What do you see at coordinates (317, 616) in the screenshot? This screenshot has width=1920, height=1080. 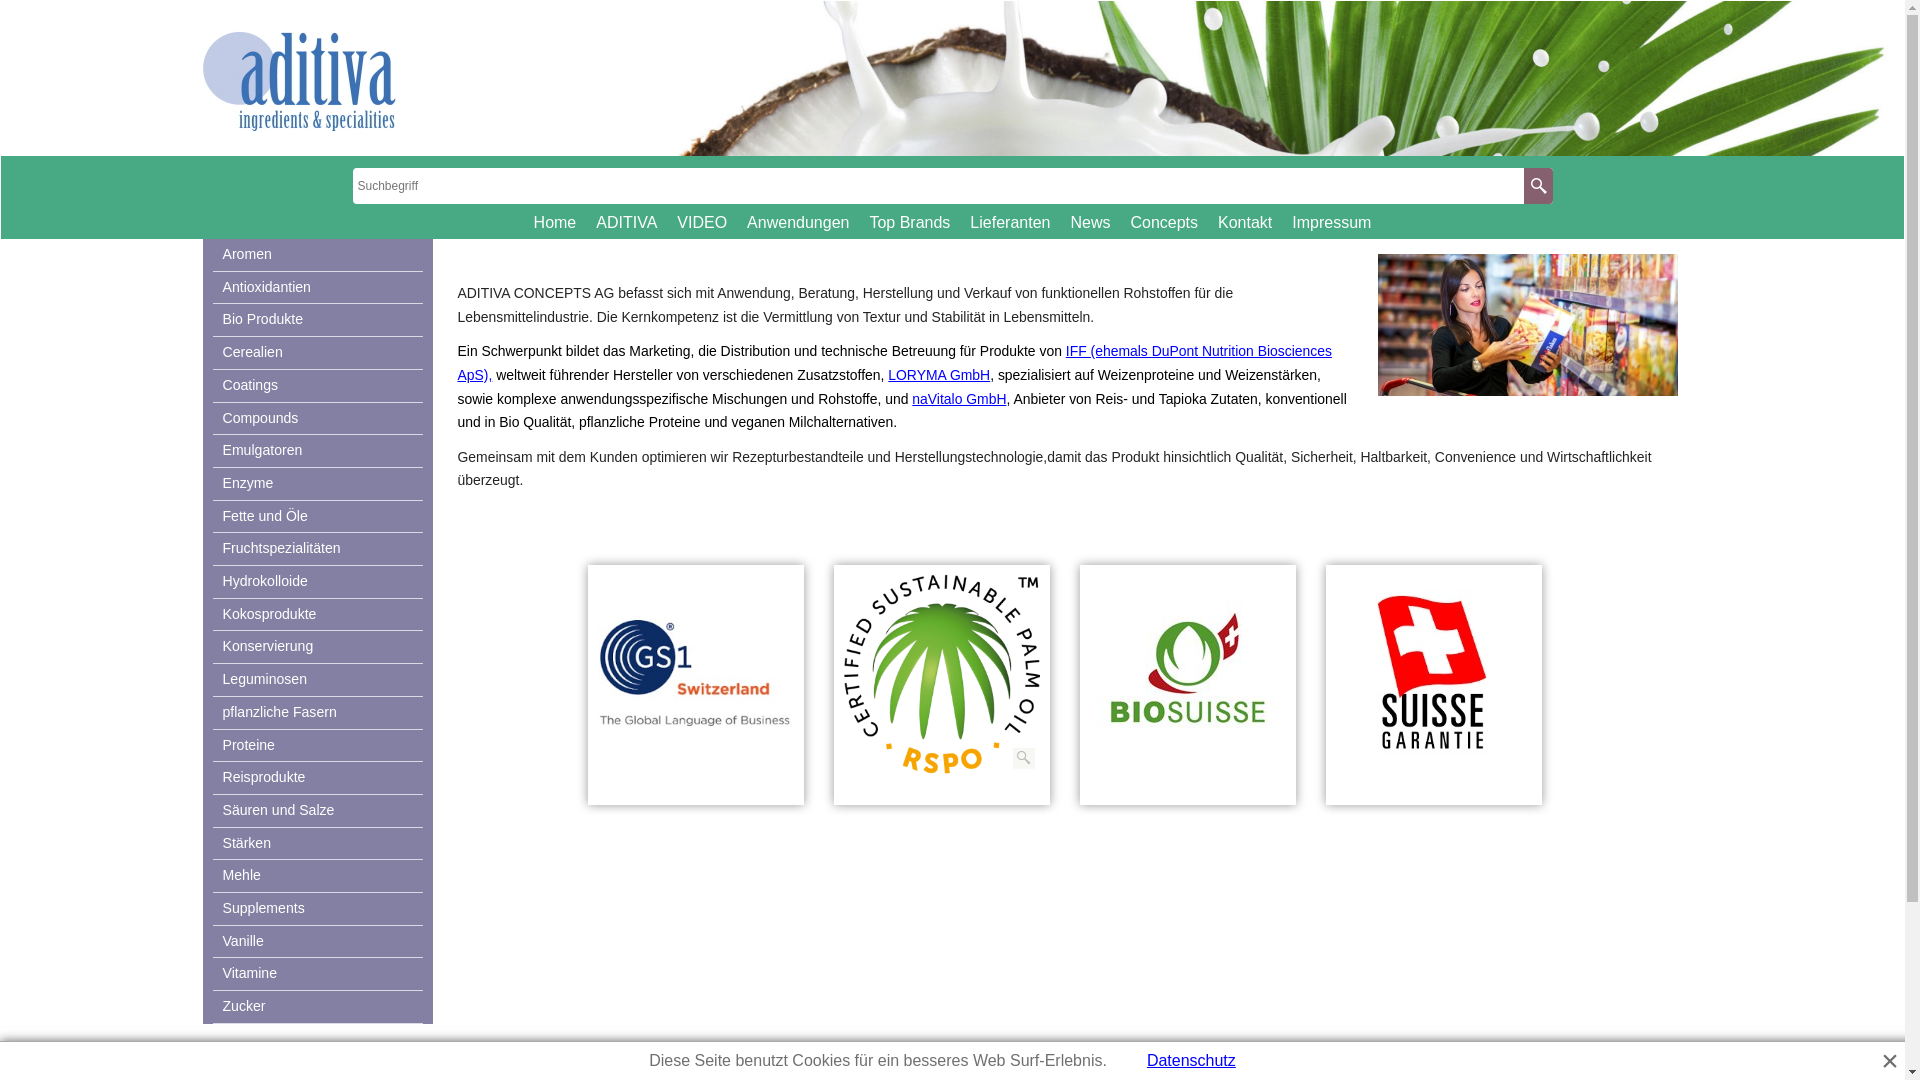 I see `Kokosprodukte` at bounding box center [317, 616].